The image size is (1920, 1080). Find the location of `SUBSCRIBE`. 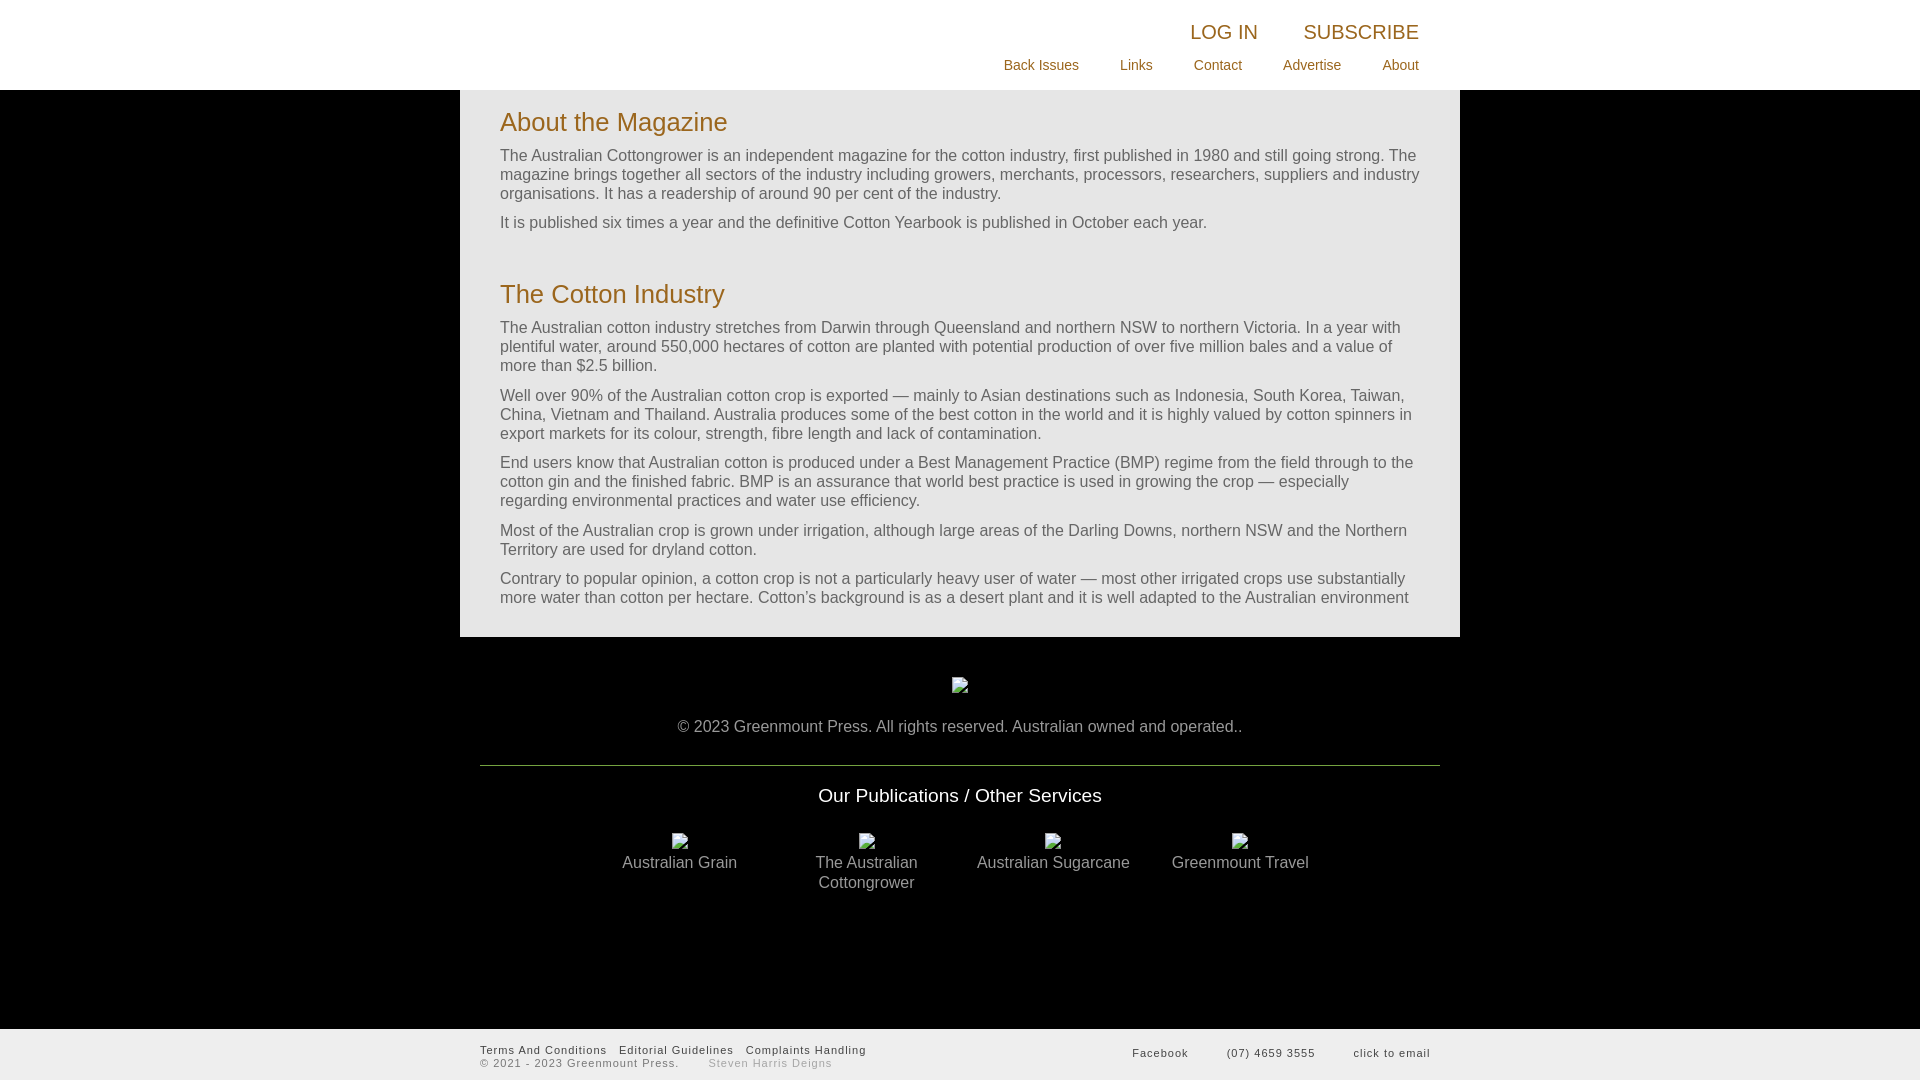

SUBSCRIBE is located at coordinates (1361, 31).